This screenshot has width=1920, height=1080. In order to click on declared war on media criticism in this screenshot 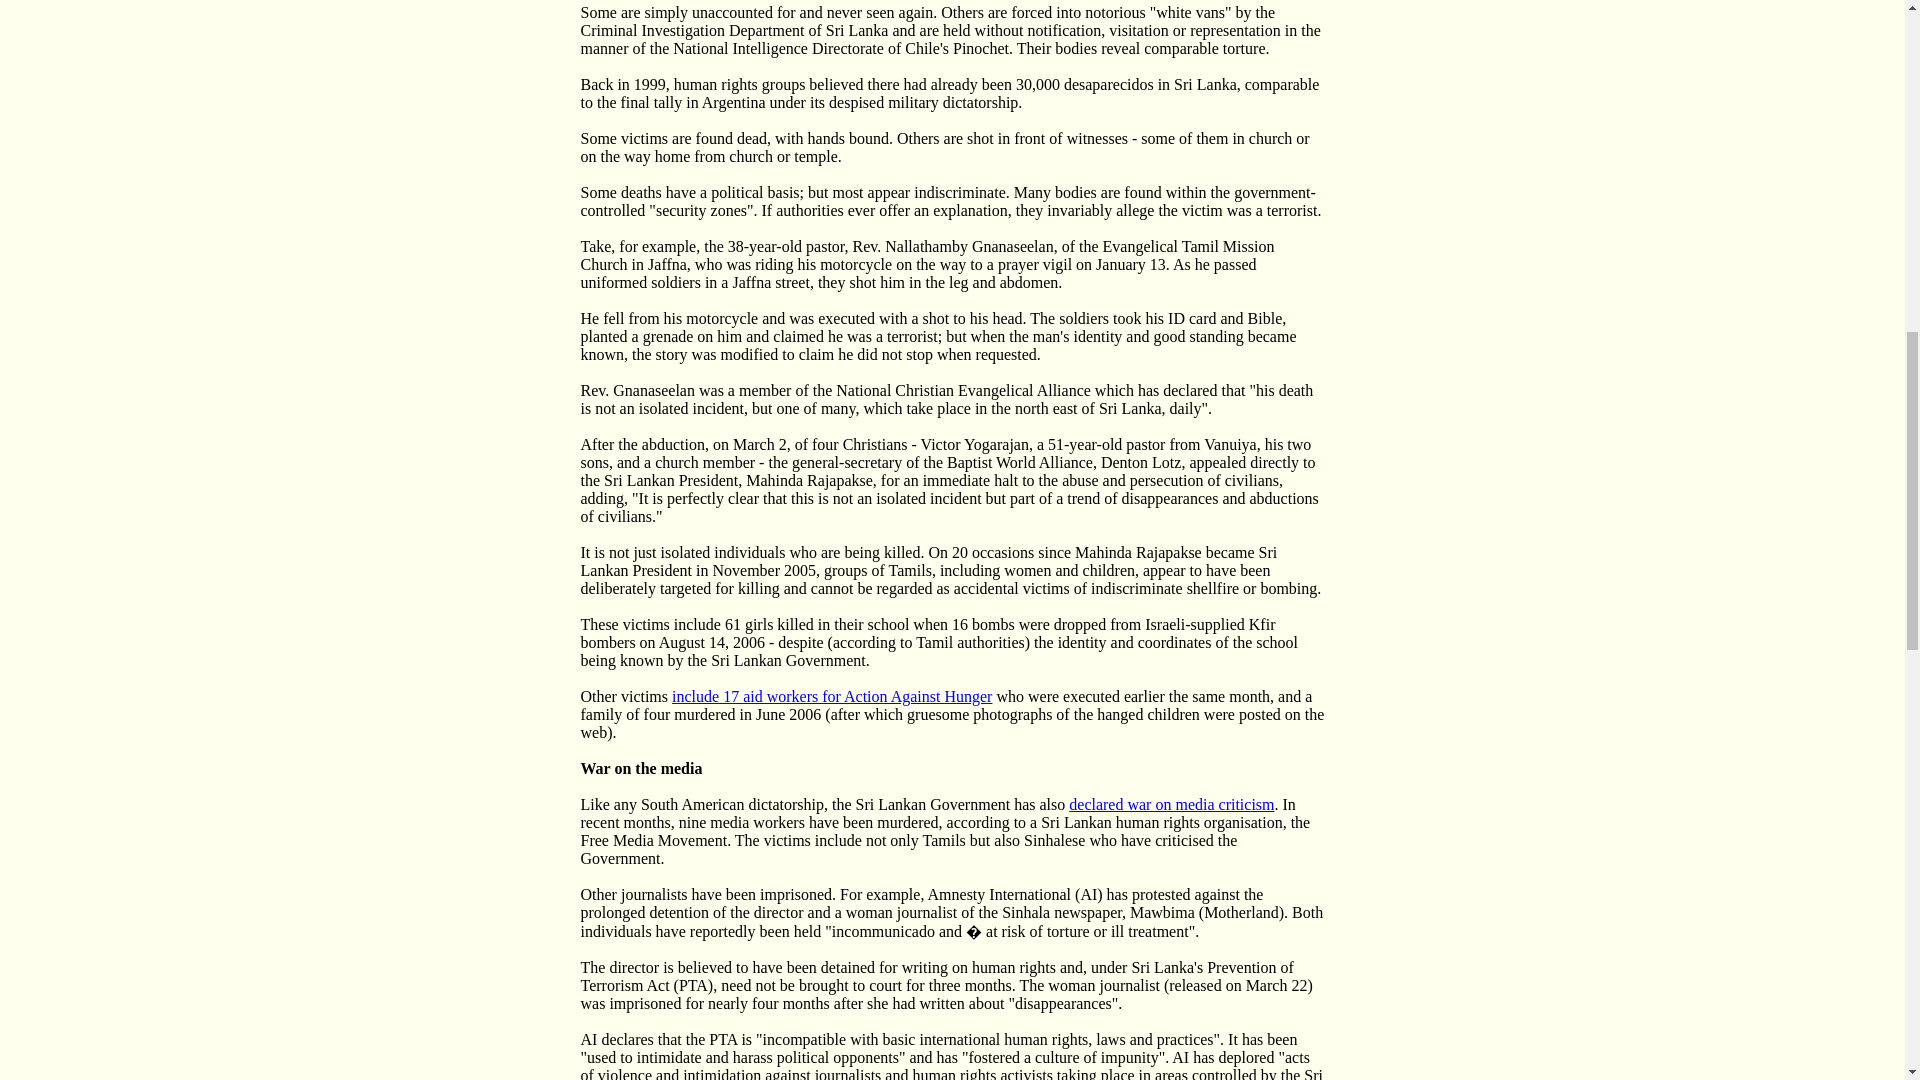, I will do `click(1172, 804)`.